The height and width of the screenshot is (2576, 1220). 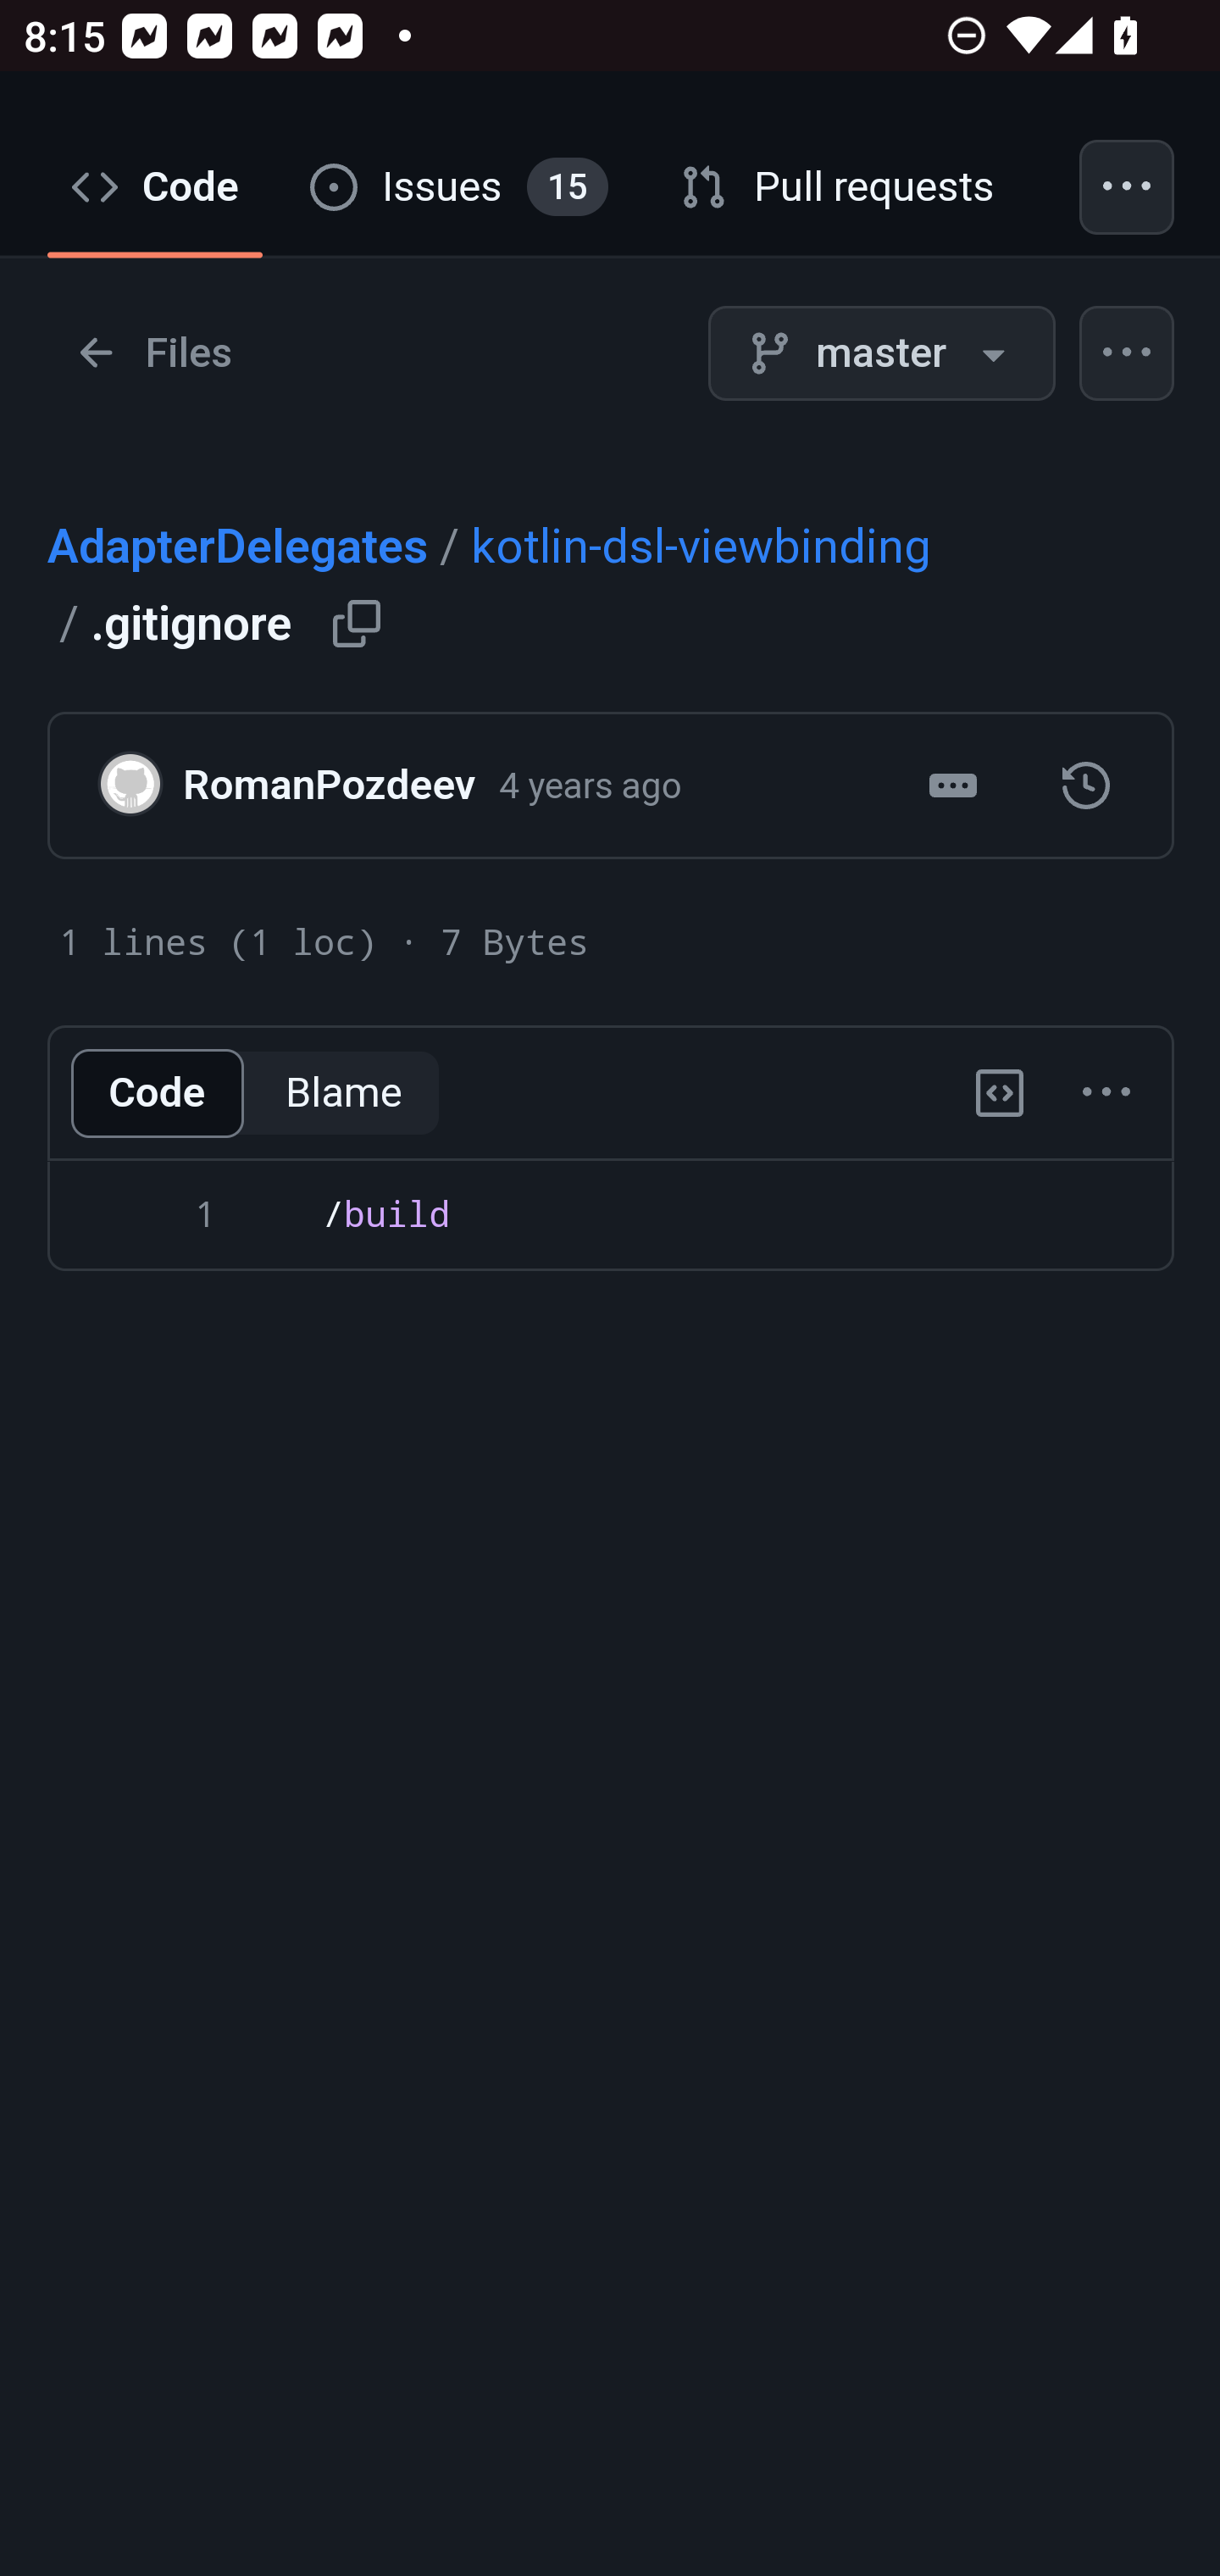 I want to click on Issues 15 Issues 15, so click(x=459, y=188).